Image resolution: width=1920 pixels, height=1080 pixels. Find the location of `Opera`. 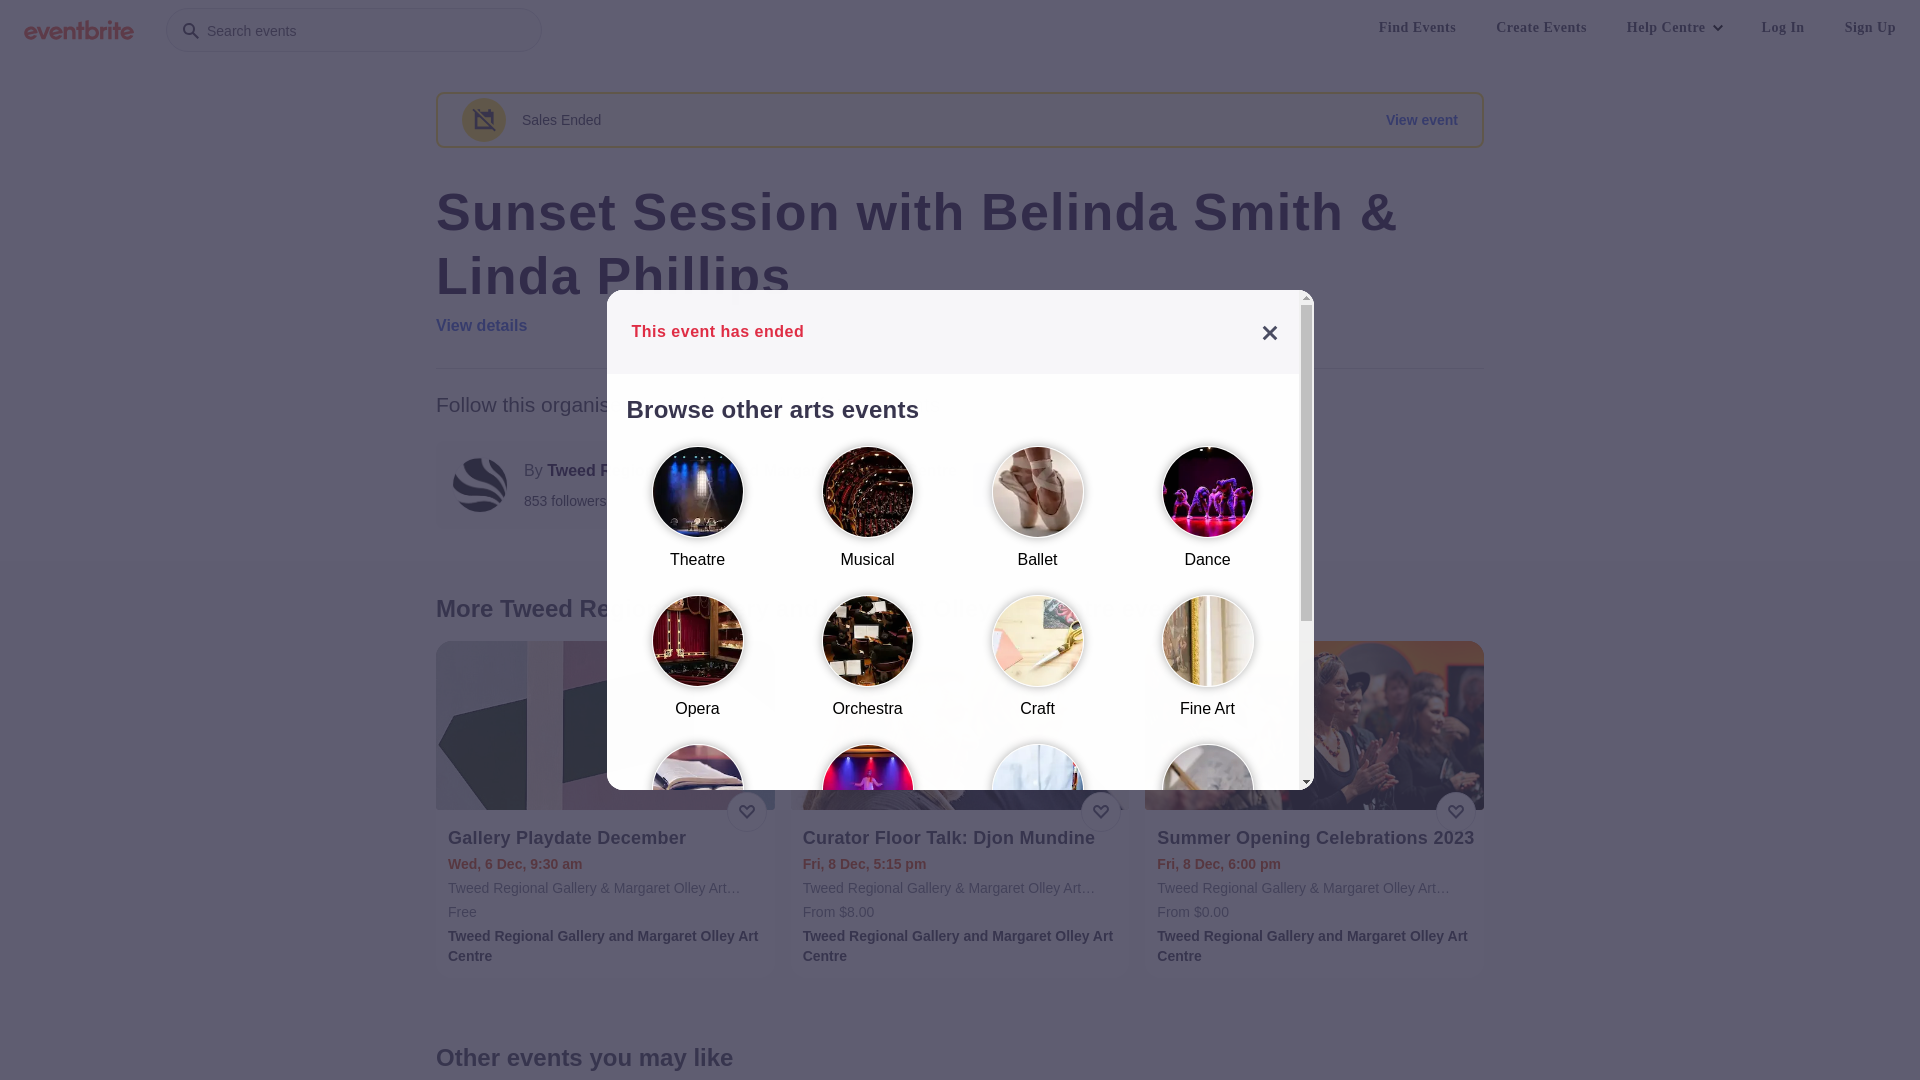

Opera is located at coordinates (697, 666).